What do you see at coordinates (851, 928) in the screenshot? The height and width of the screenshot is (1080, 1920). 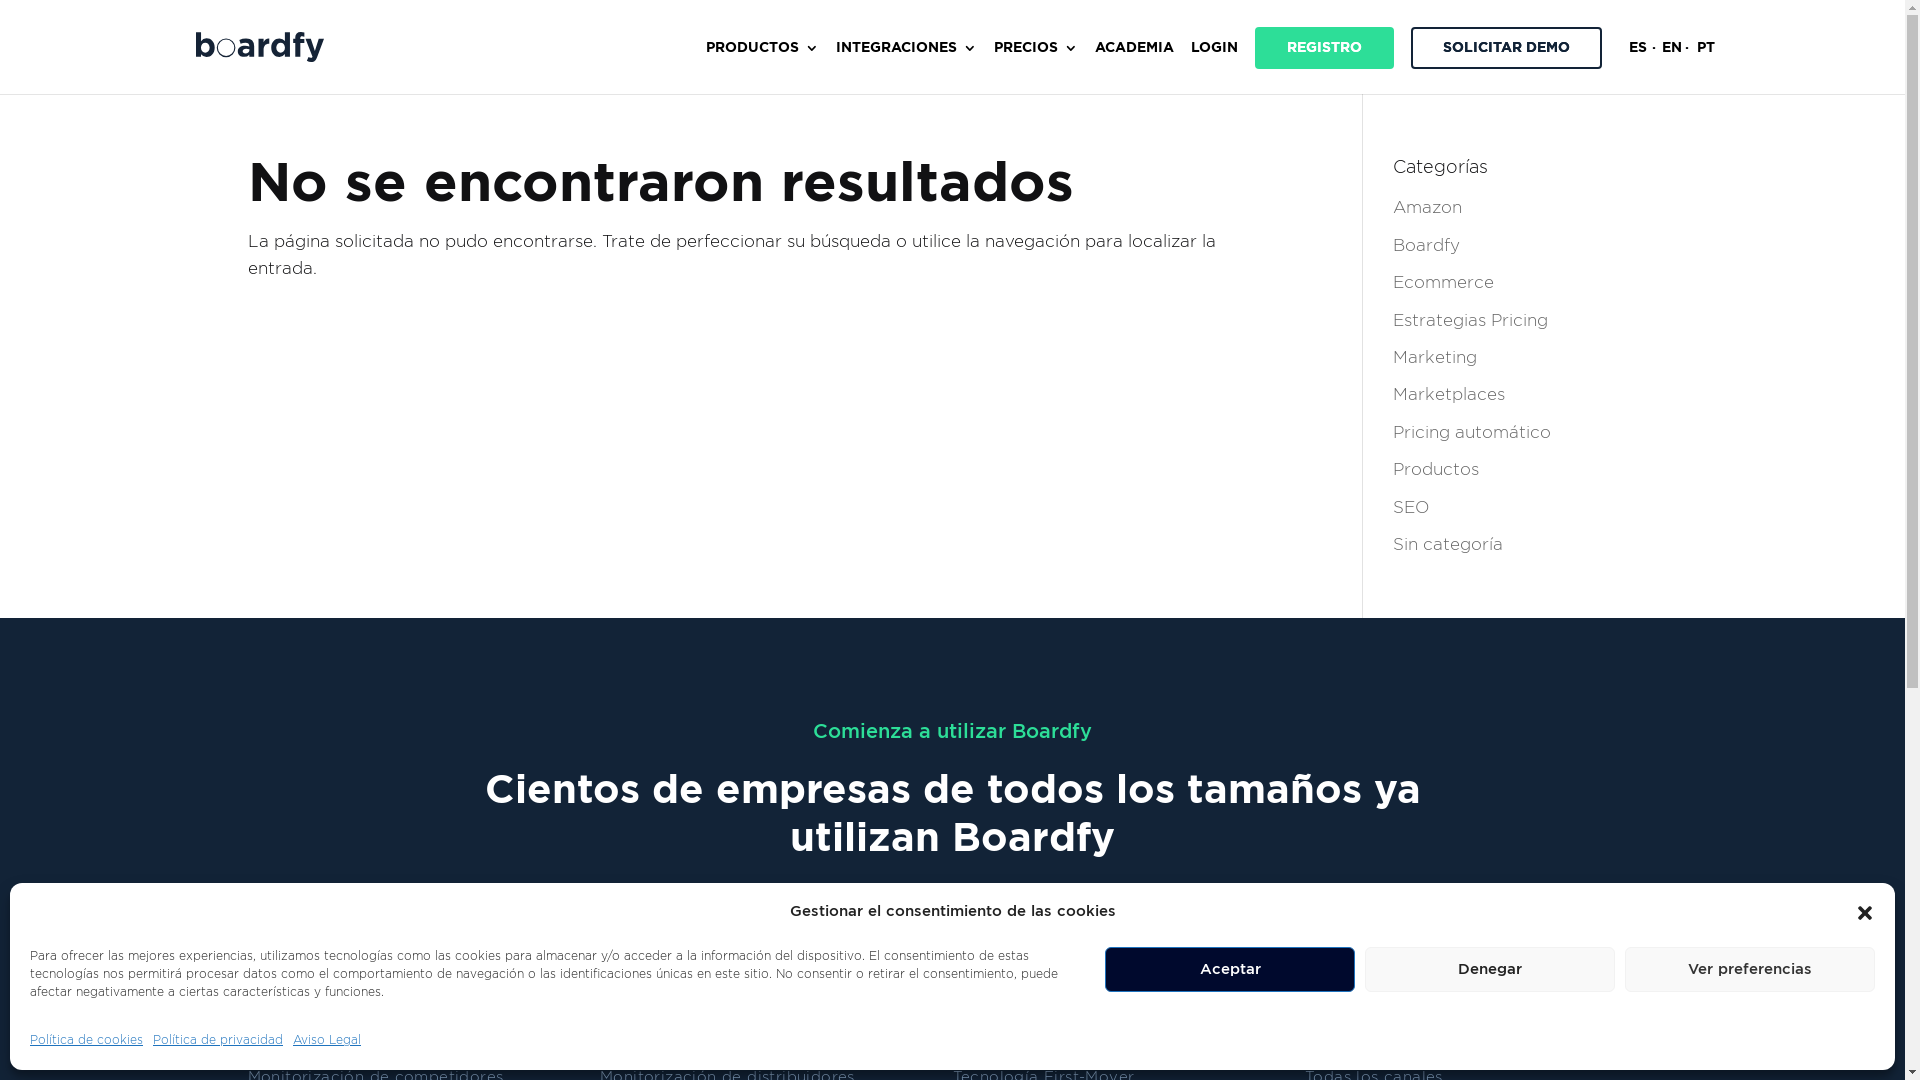 I see `Prueba Boardfy Gratis` at bounding box center [851, 928].